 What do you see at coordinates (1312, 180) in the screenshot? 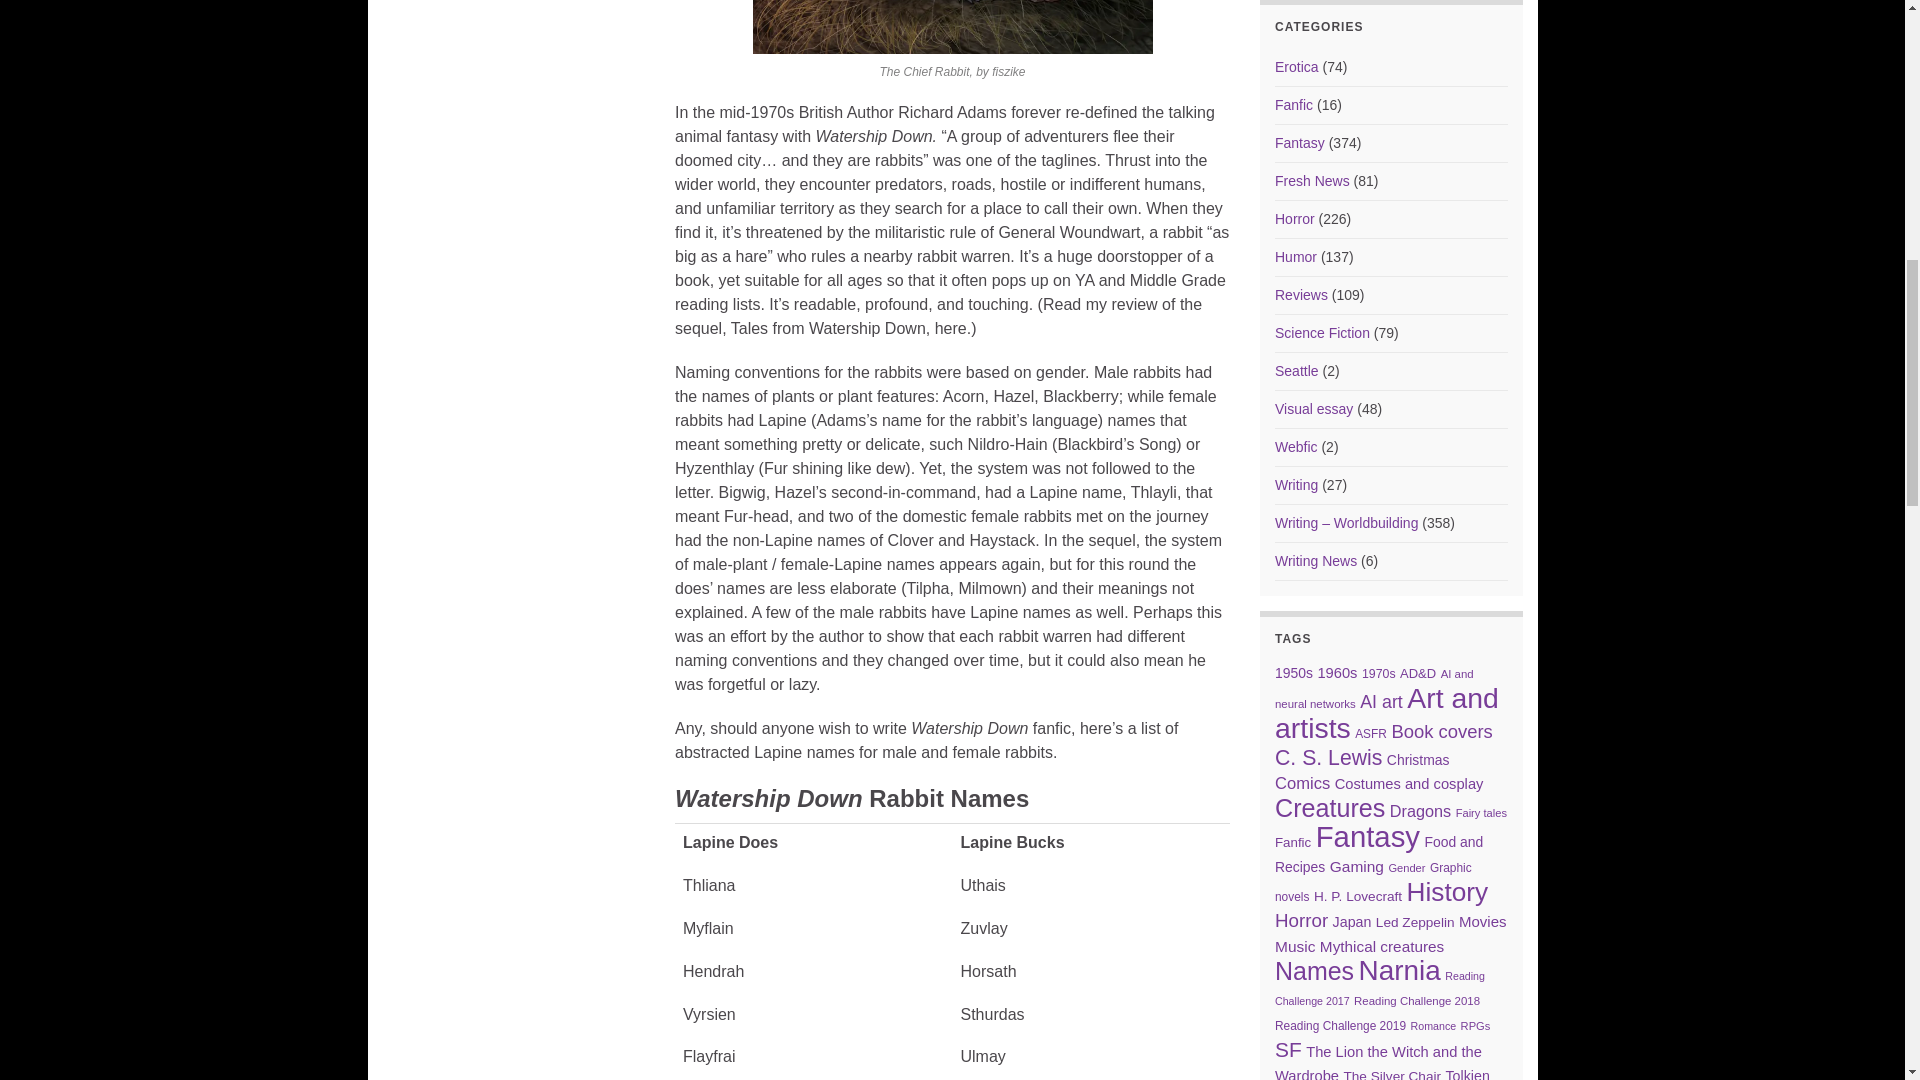
I see `Fresh News` at bounding box center [1312, 180].